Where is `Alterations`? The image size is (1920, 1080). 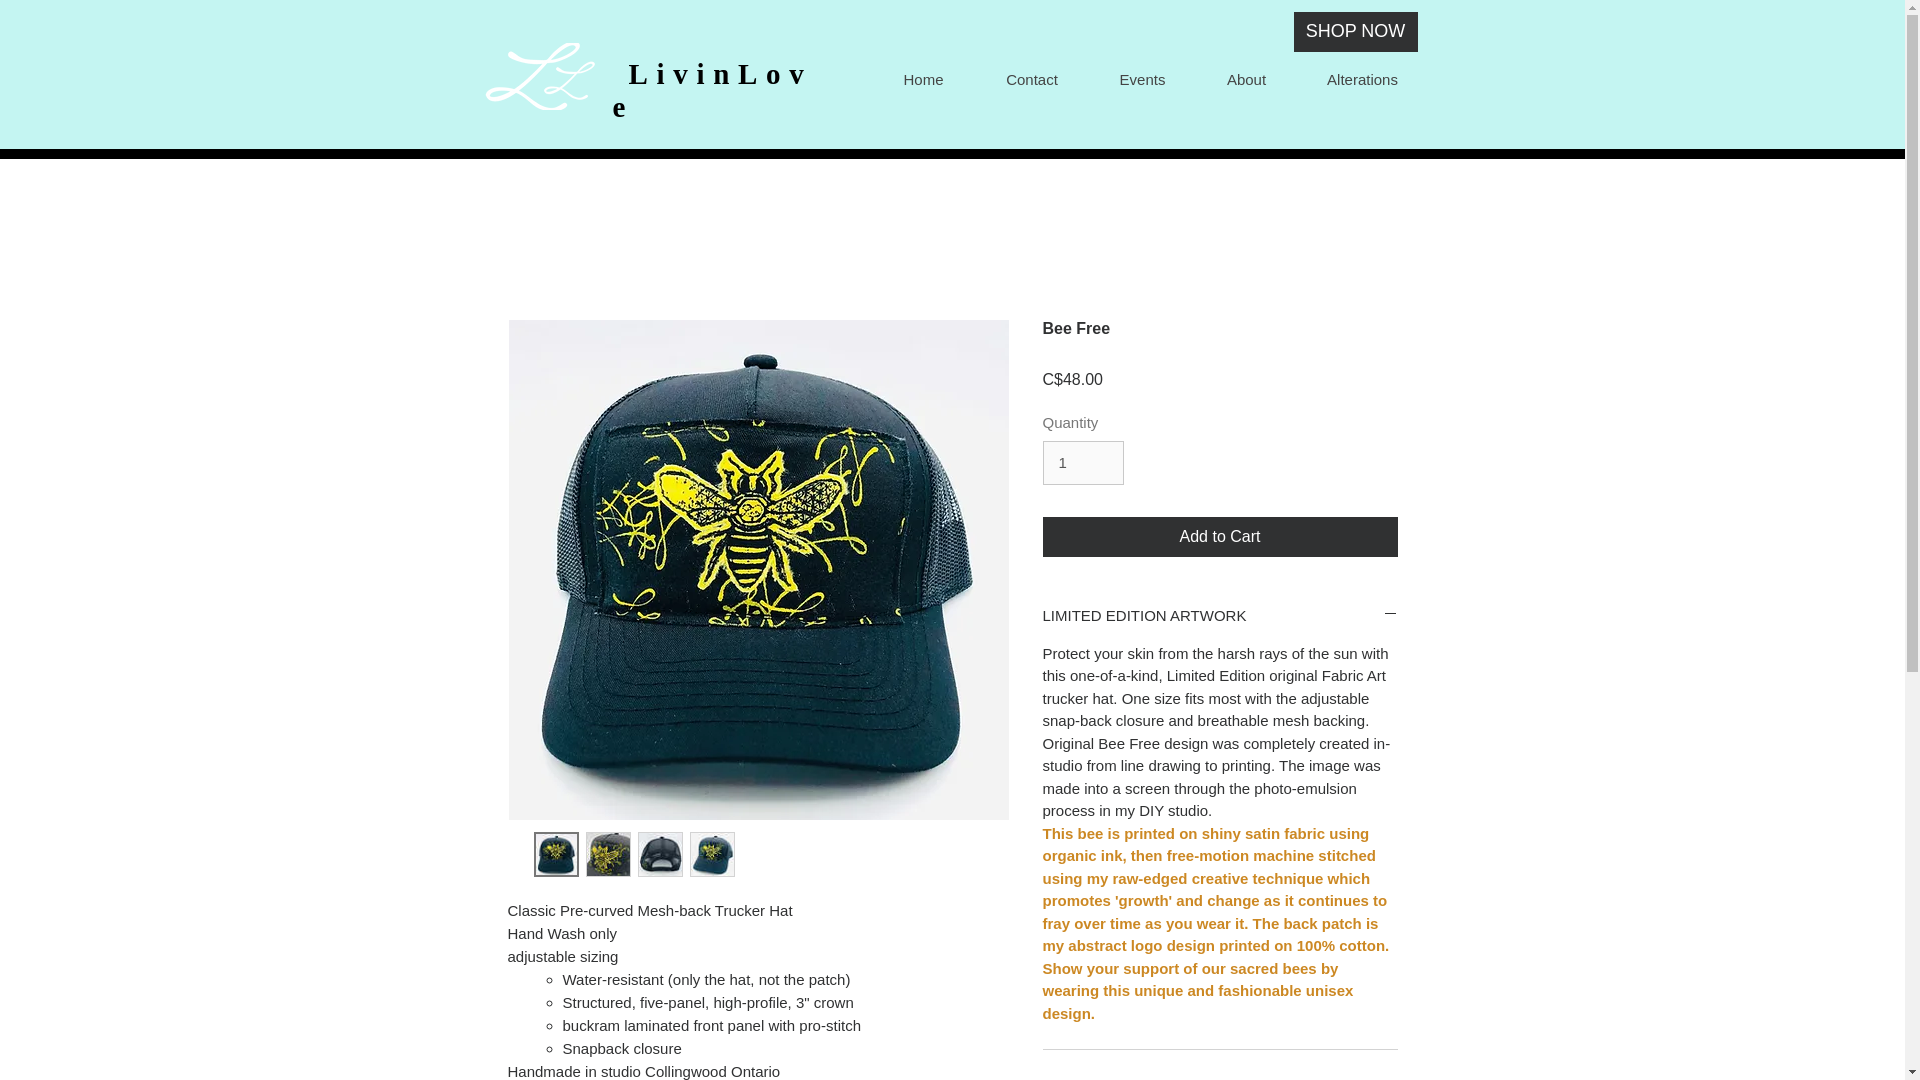
Alterations is located at coordinates (1361, 79).